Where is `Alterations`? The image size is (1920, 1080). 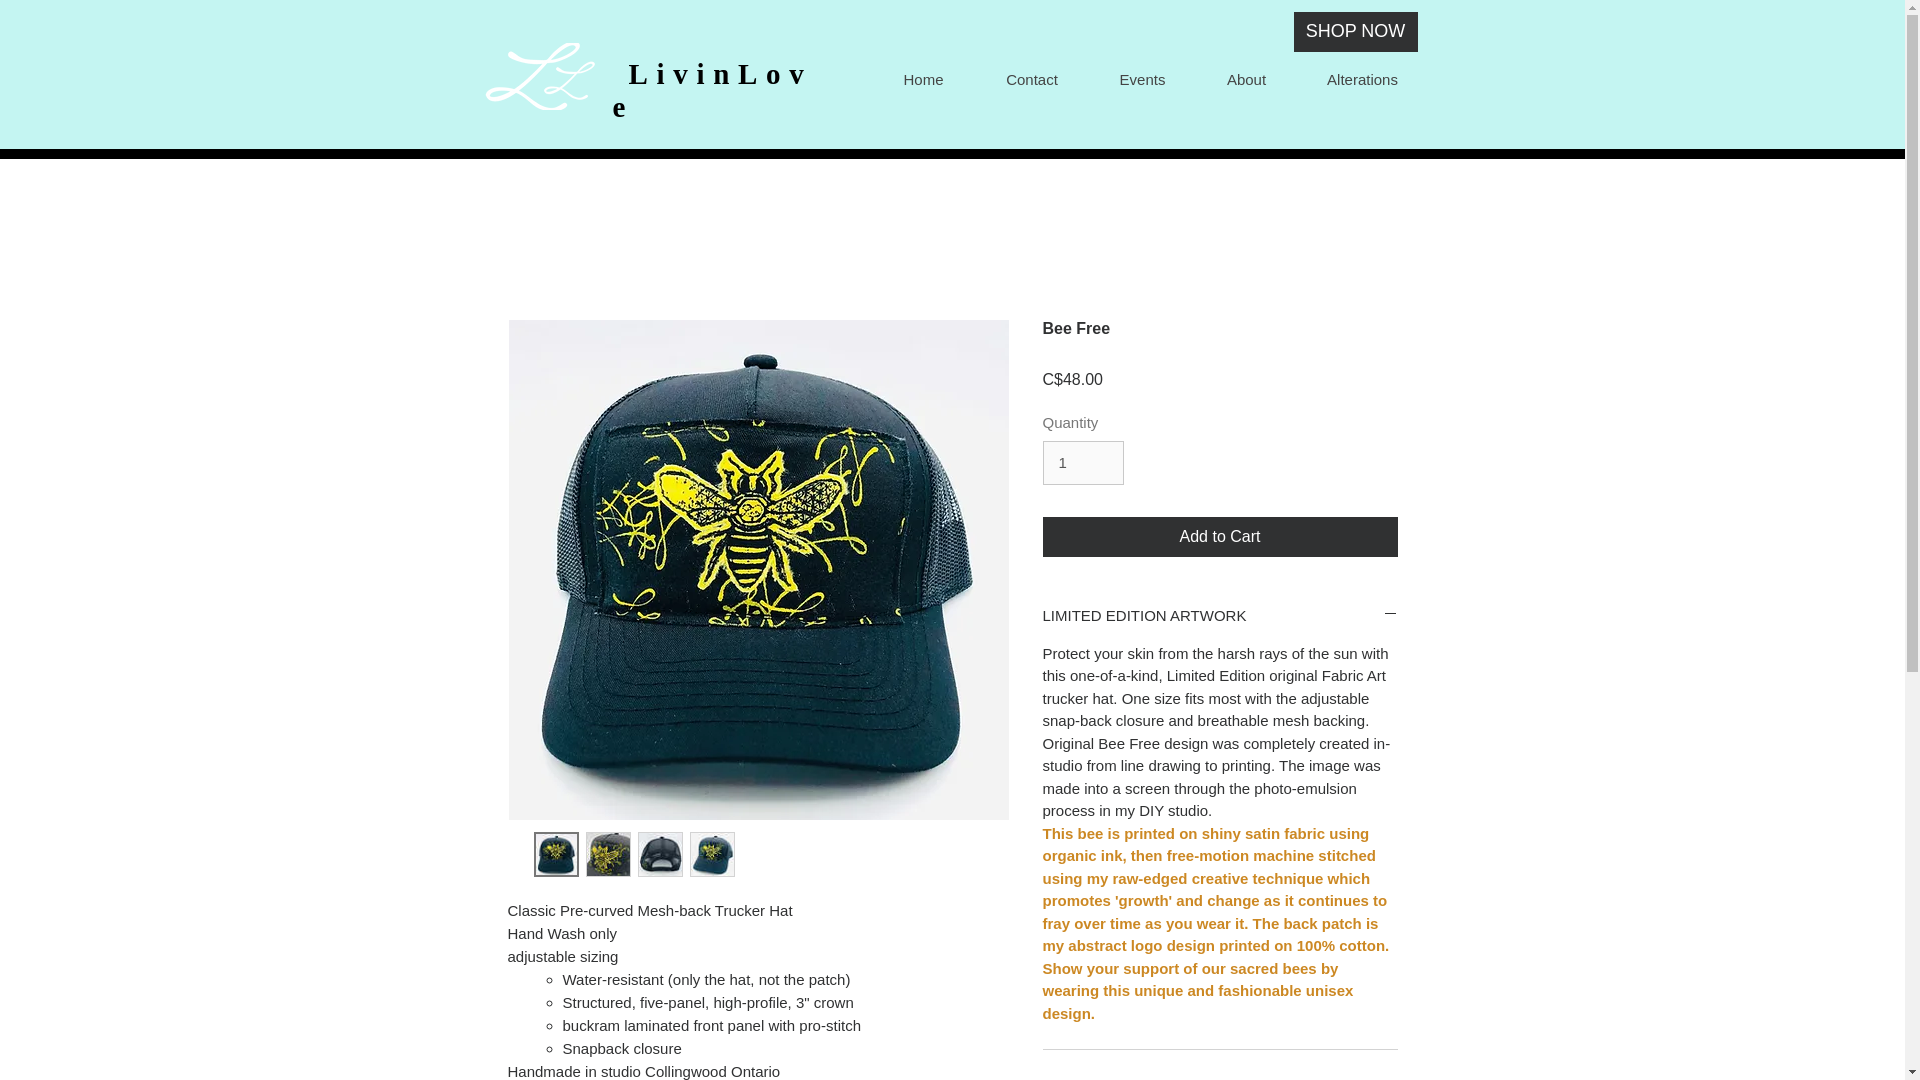
Alterations is located at coordinates (1361, 79).